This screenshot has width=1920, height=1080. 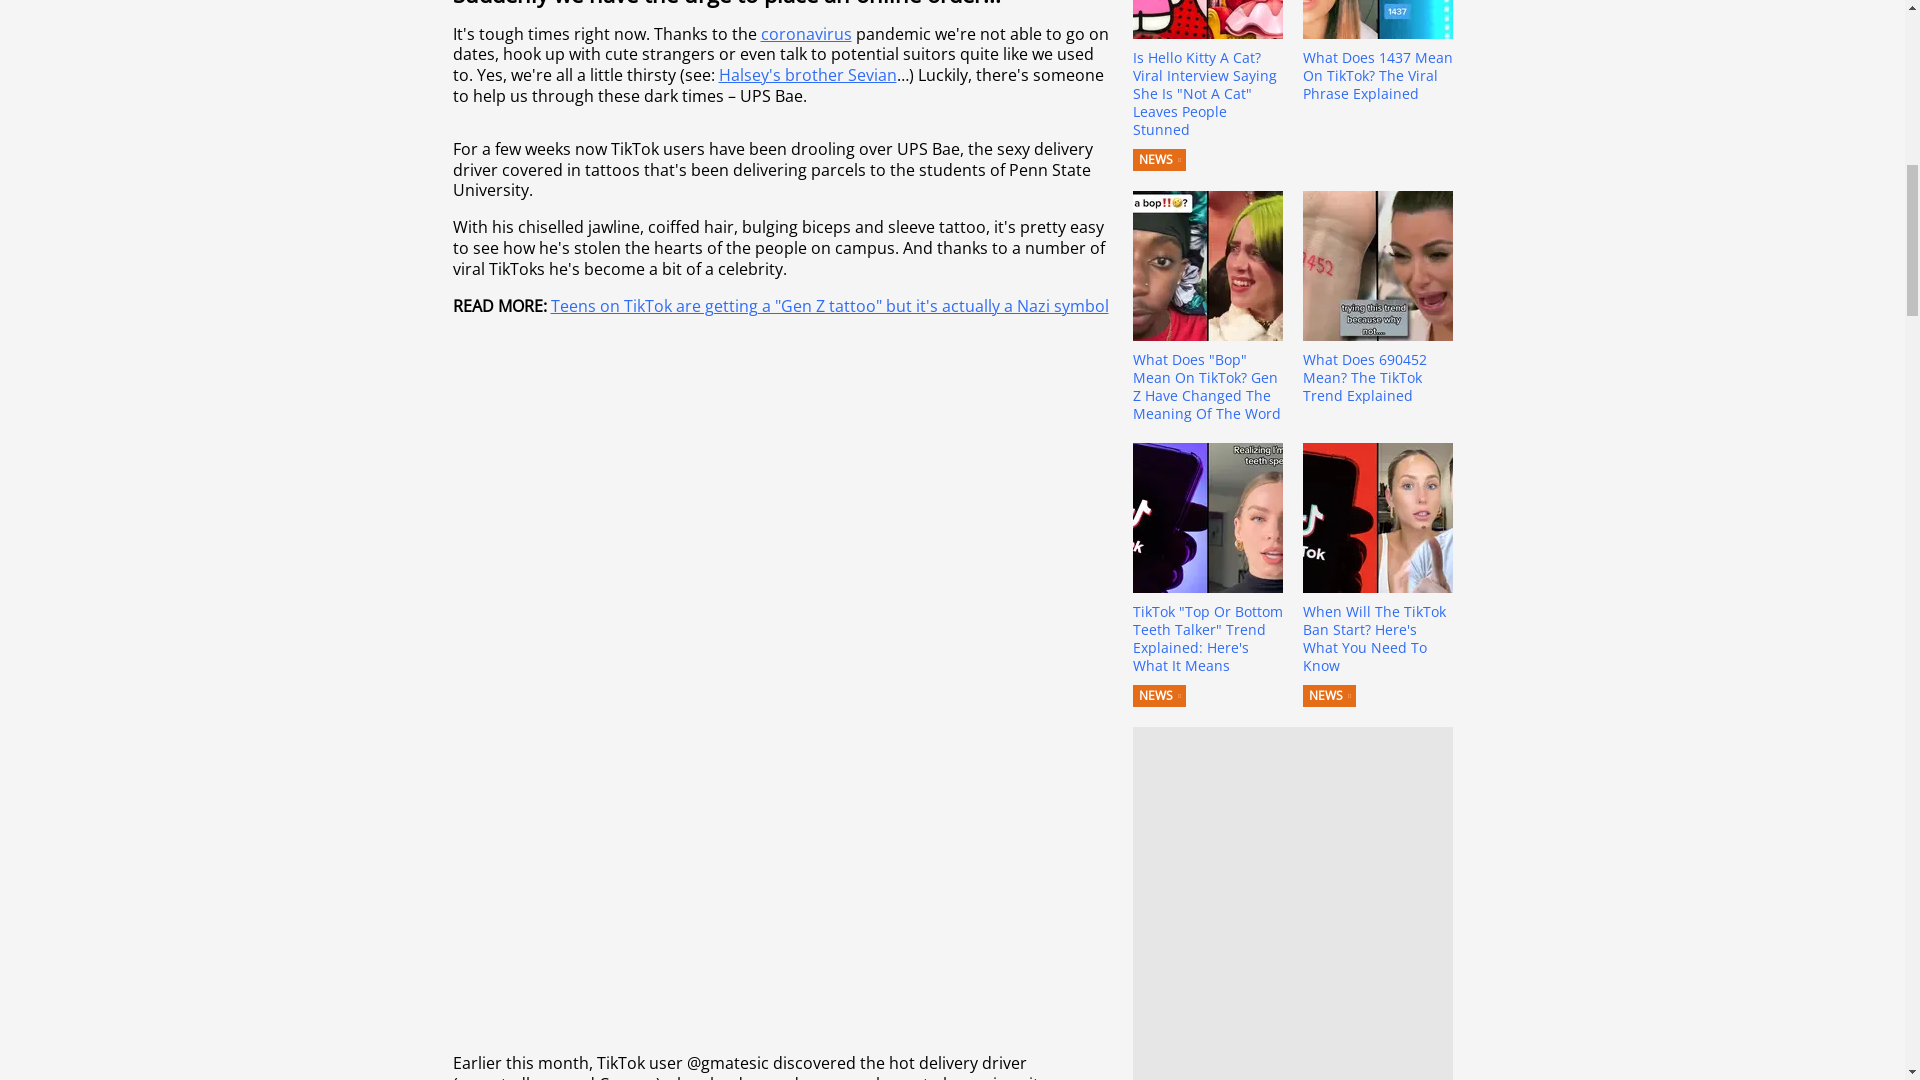 What do you see at coordinates (807, 74) in the screenshot?
I see `Halsey's brother Sevian` at bounding box center [807, 74].